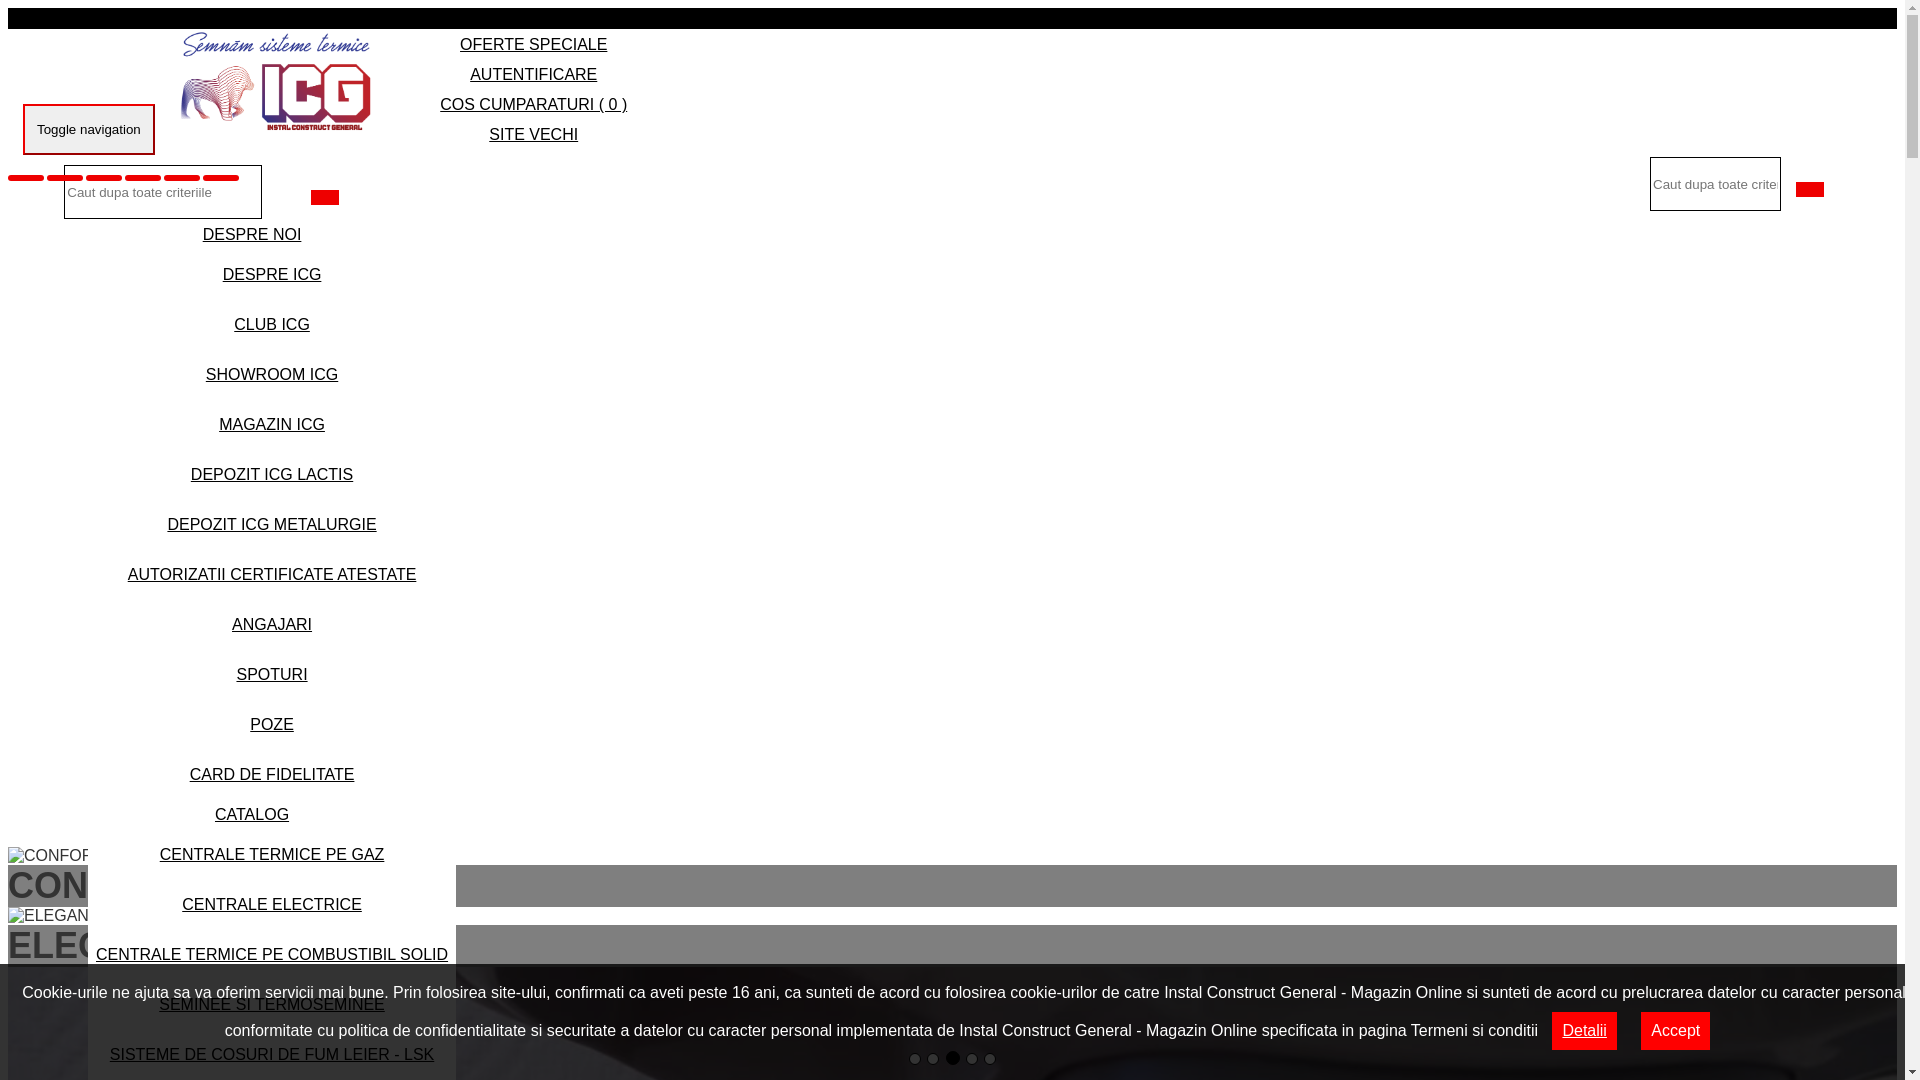 The width and height of the screenshot is (1920, 1080). I want to click on Accept, so click(1676, 1031).